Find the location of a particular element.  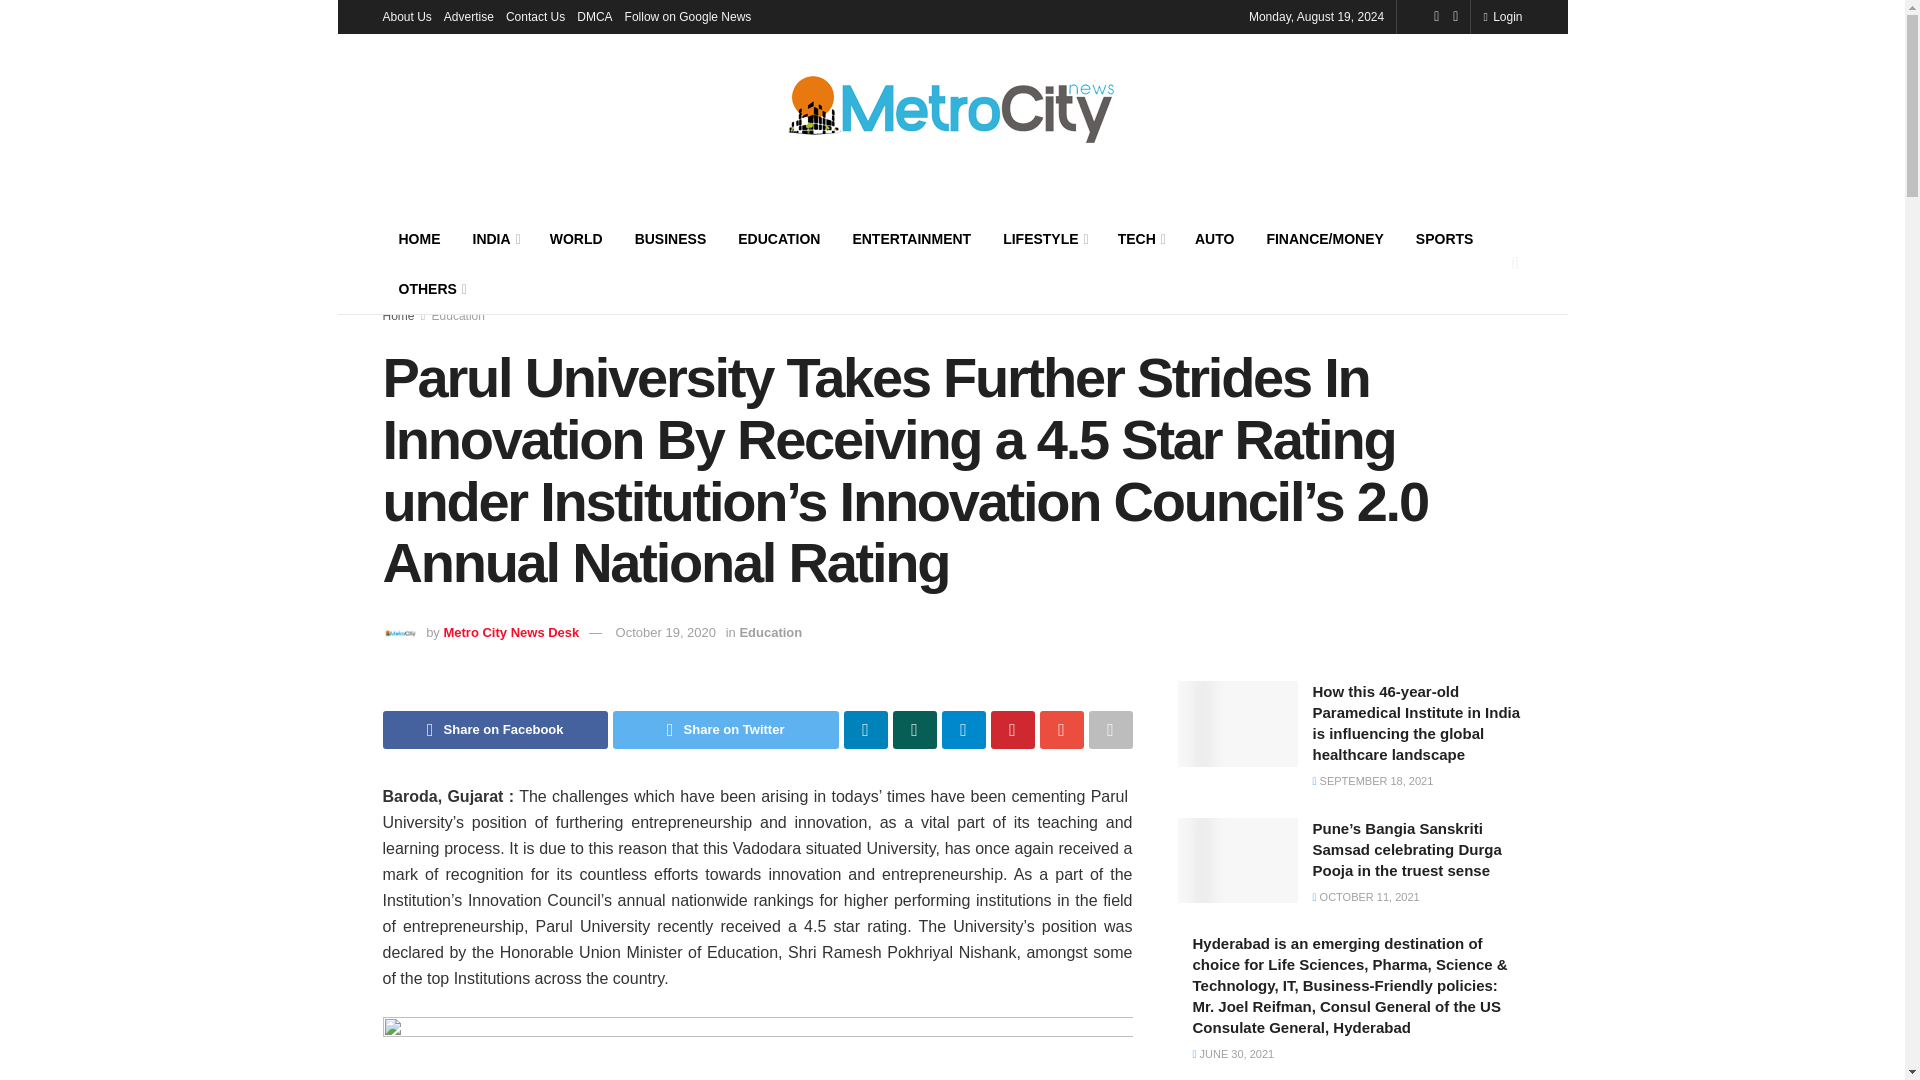

TECH is located at coordinates (1140, 238).